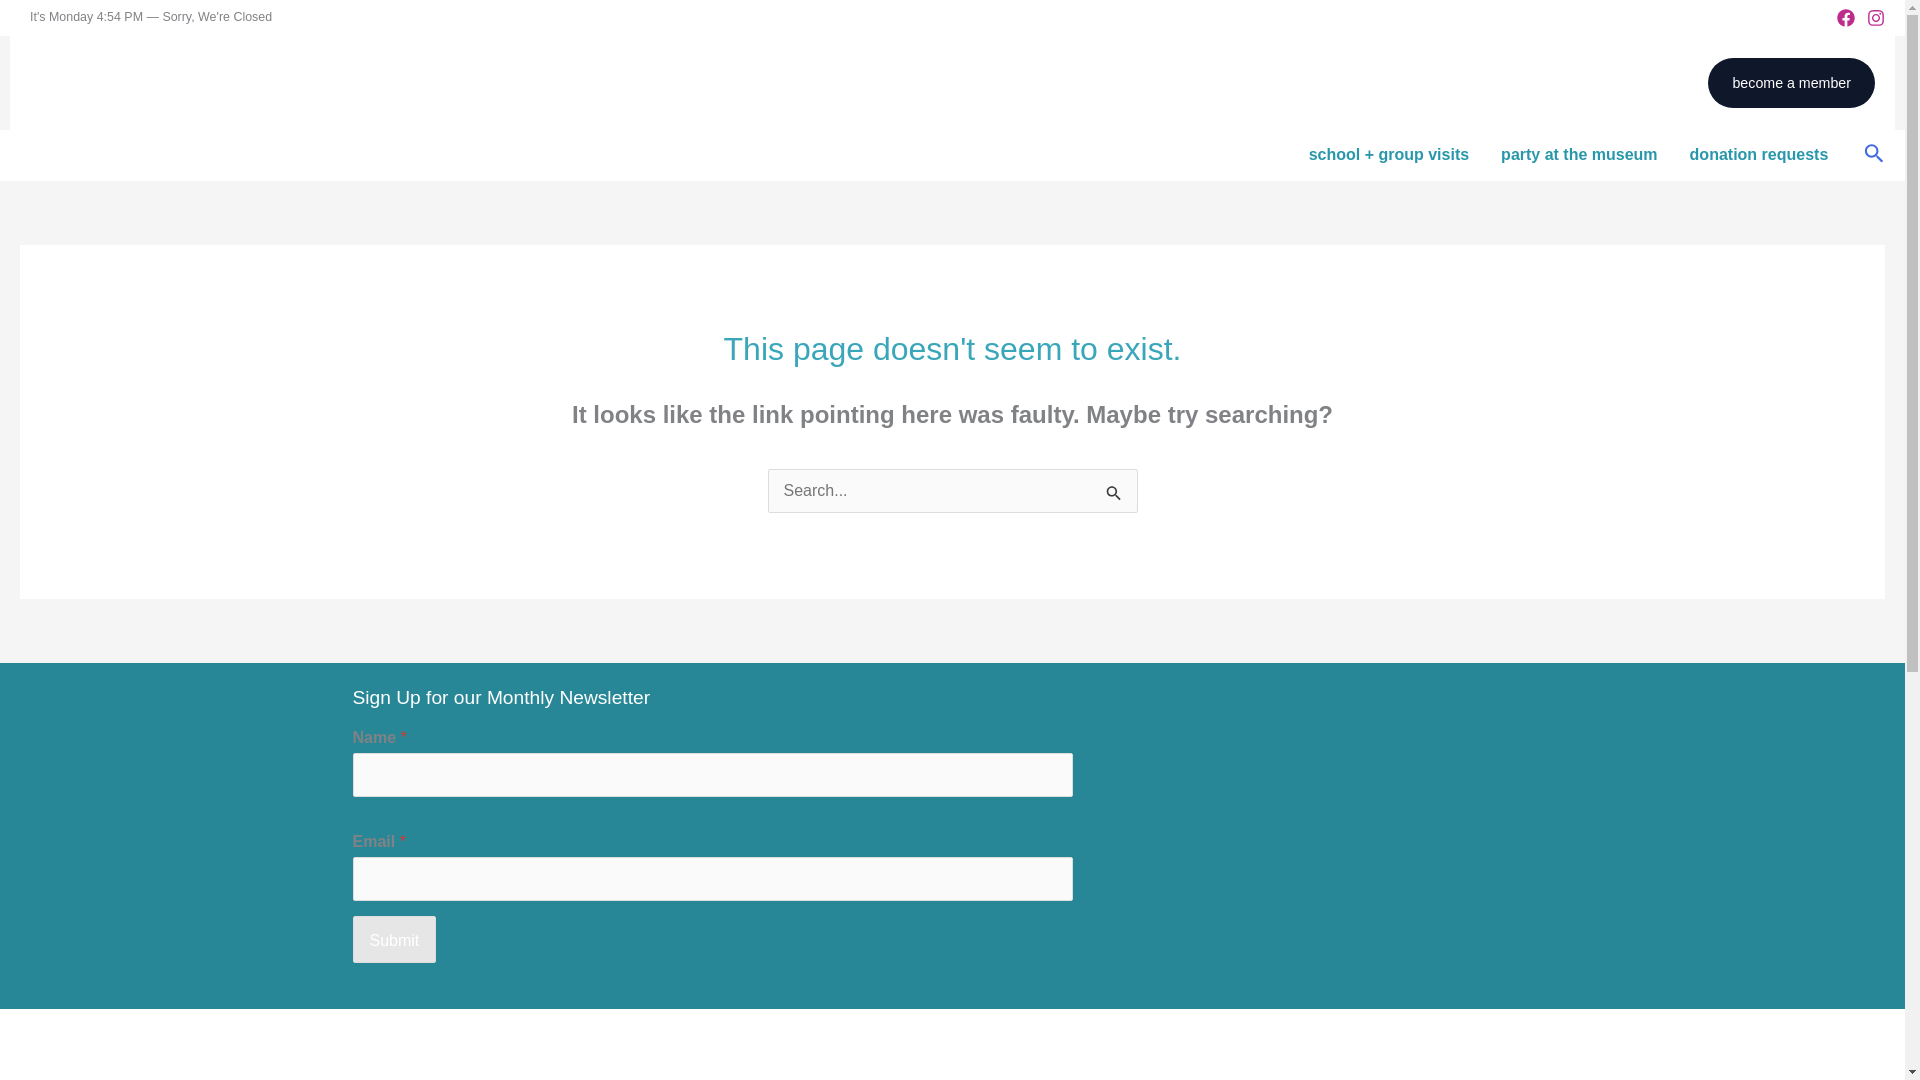 This screenshot has width=1920, height=1080. I want to click on visit, so click(1313, 82).